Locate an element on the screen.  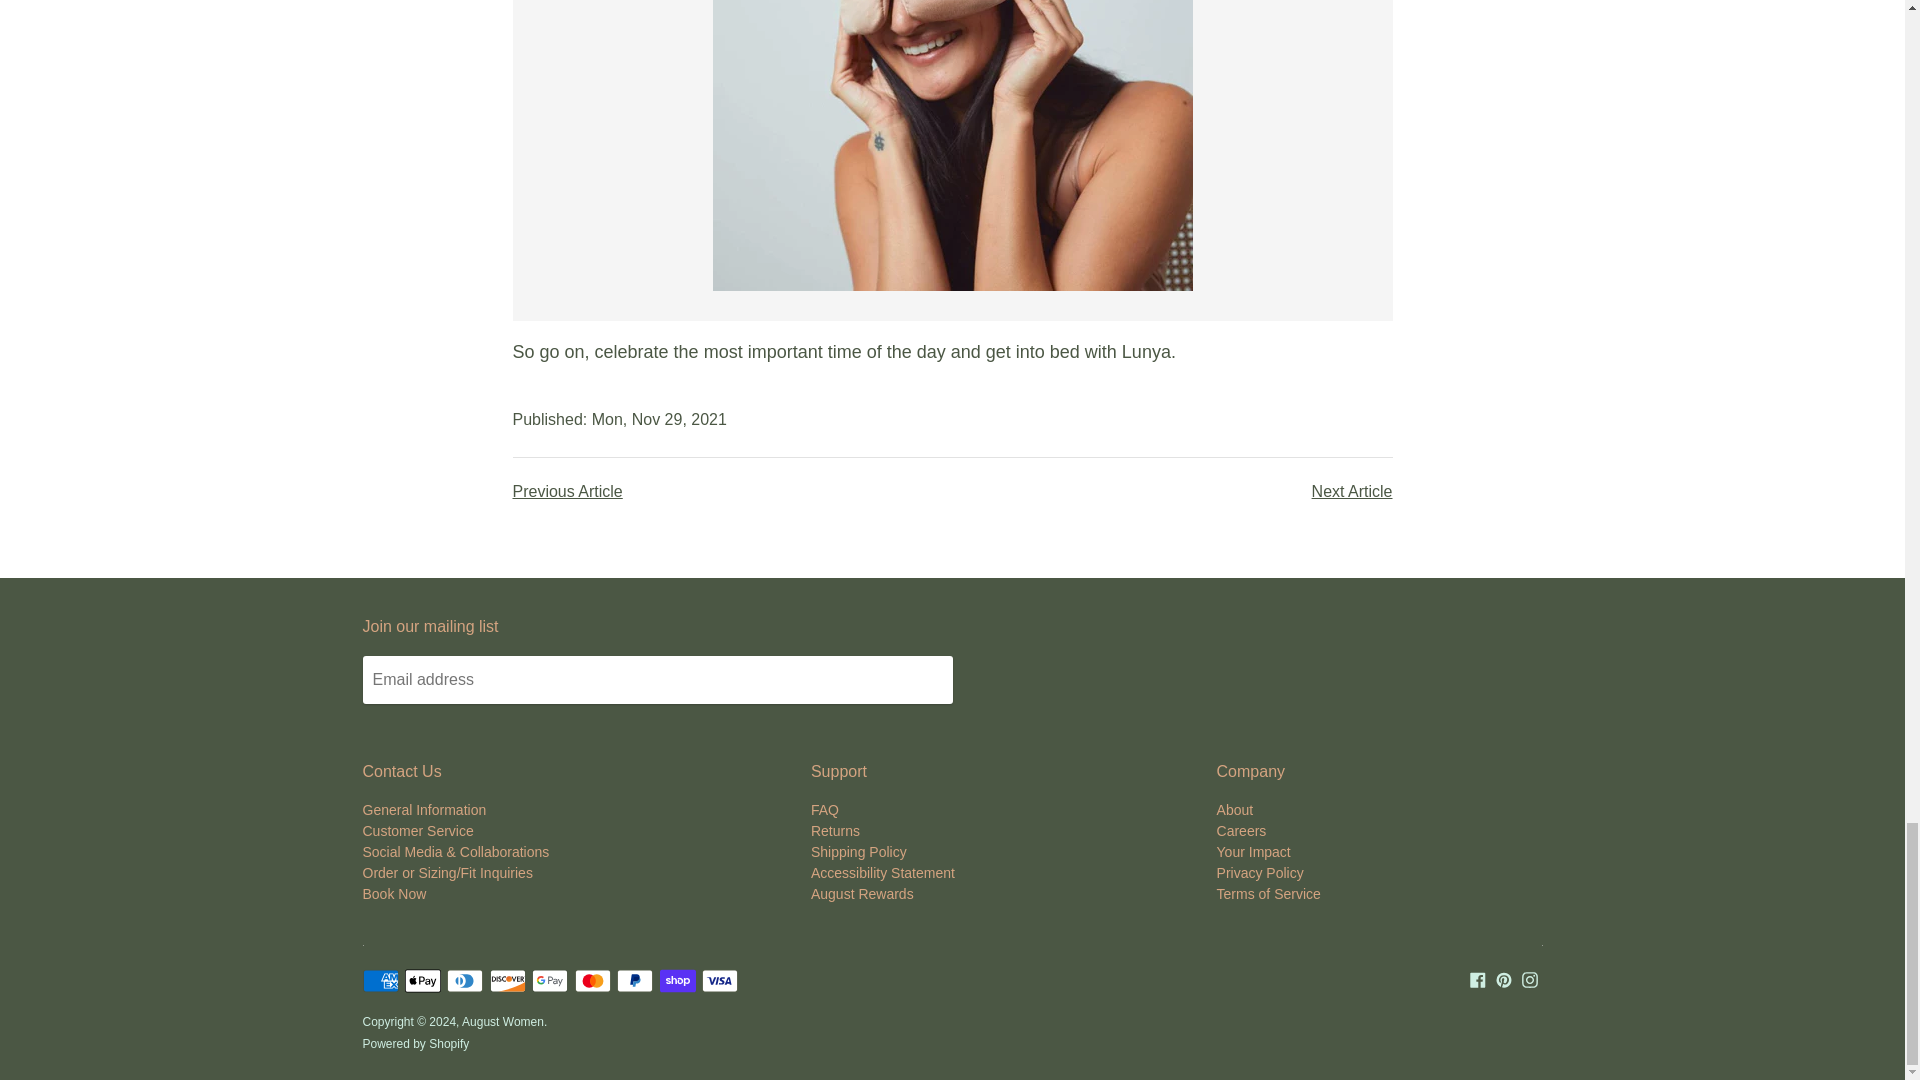
Discover is located at coordinates (508, 980).